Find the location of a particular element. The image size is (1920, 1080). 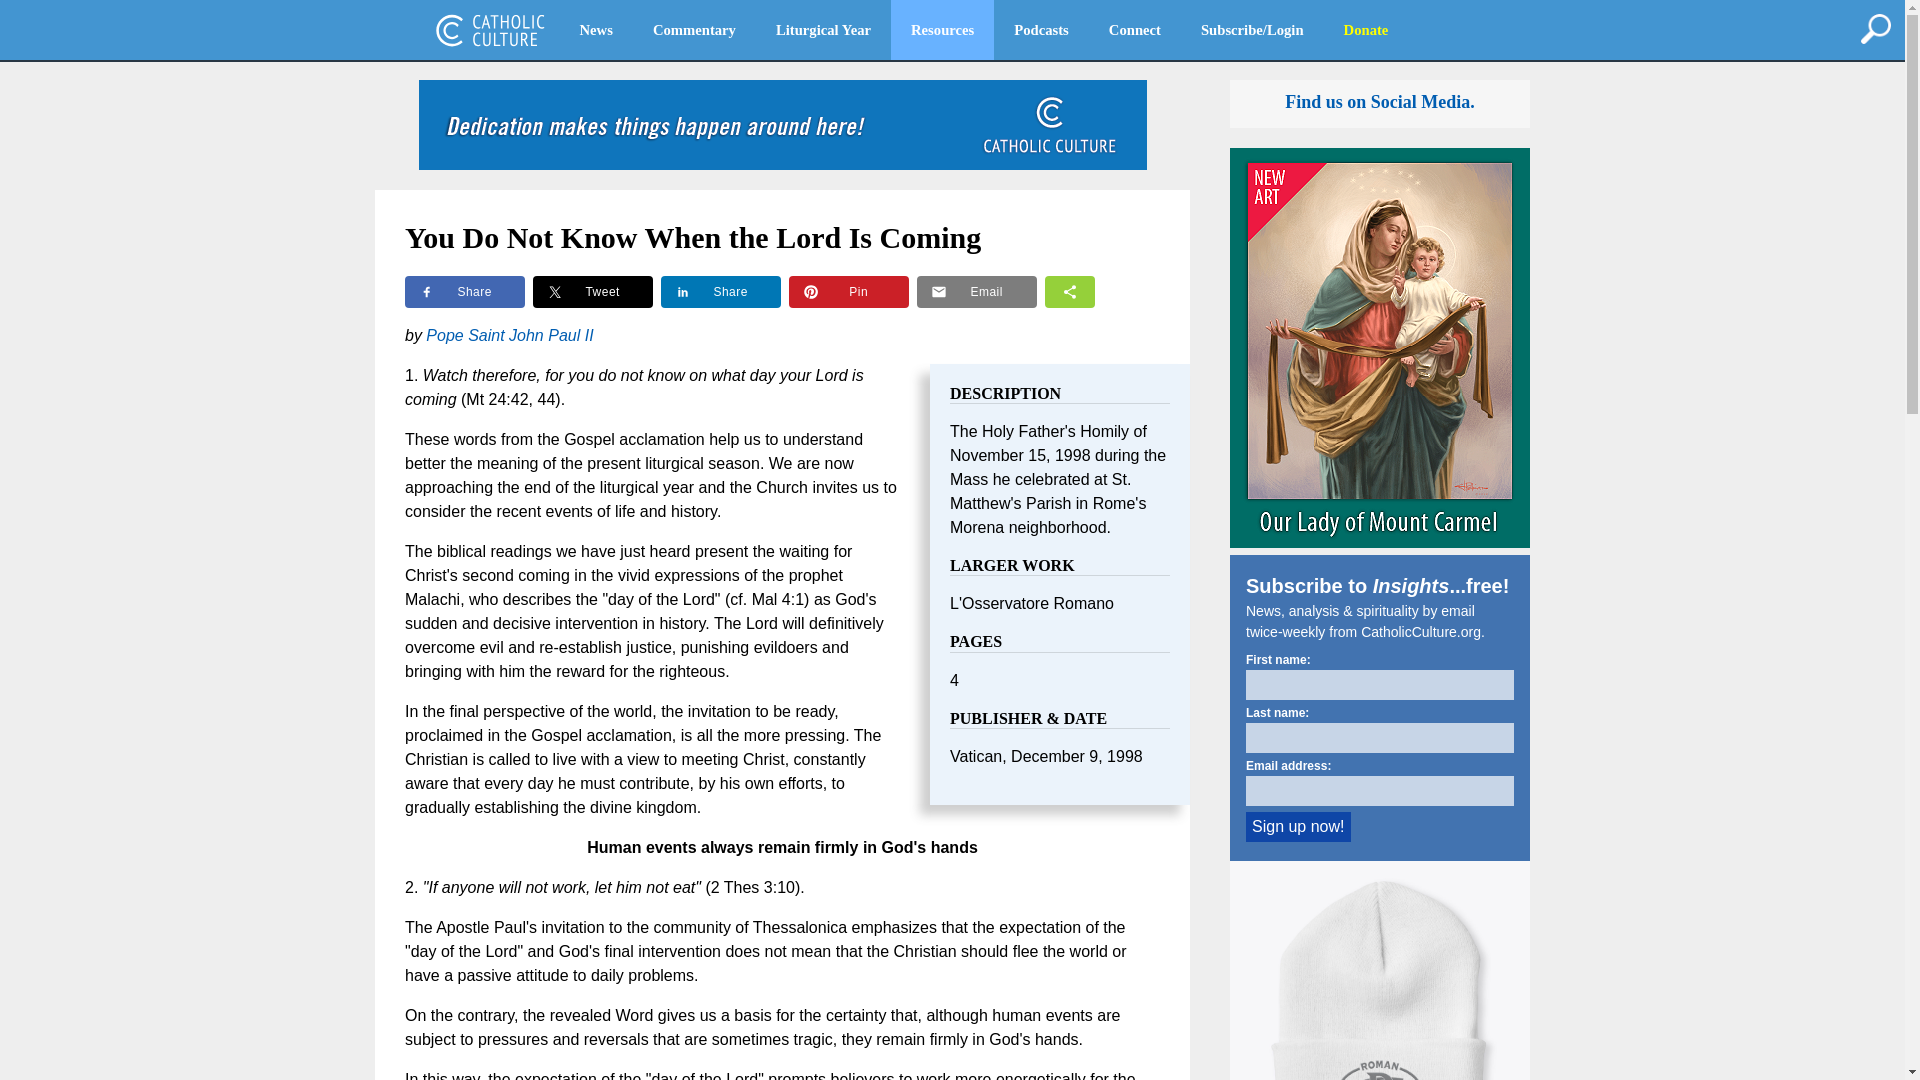

Resources is located at coordinates (942, 30).